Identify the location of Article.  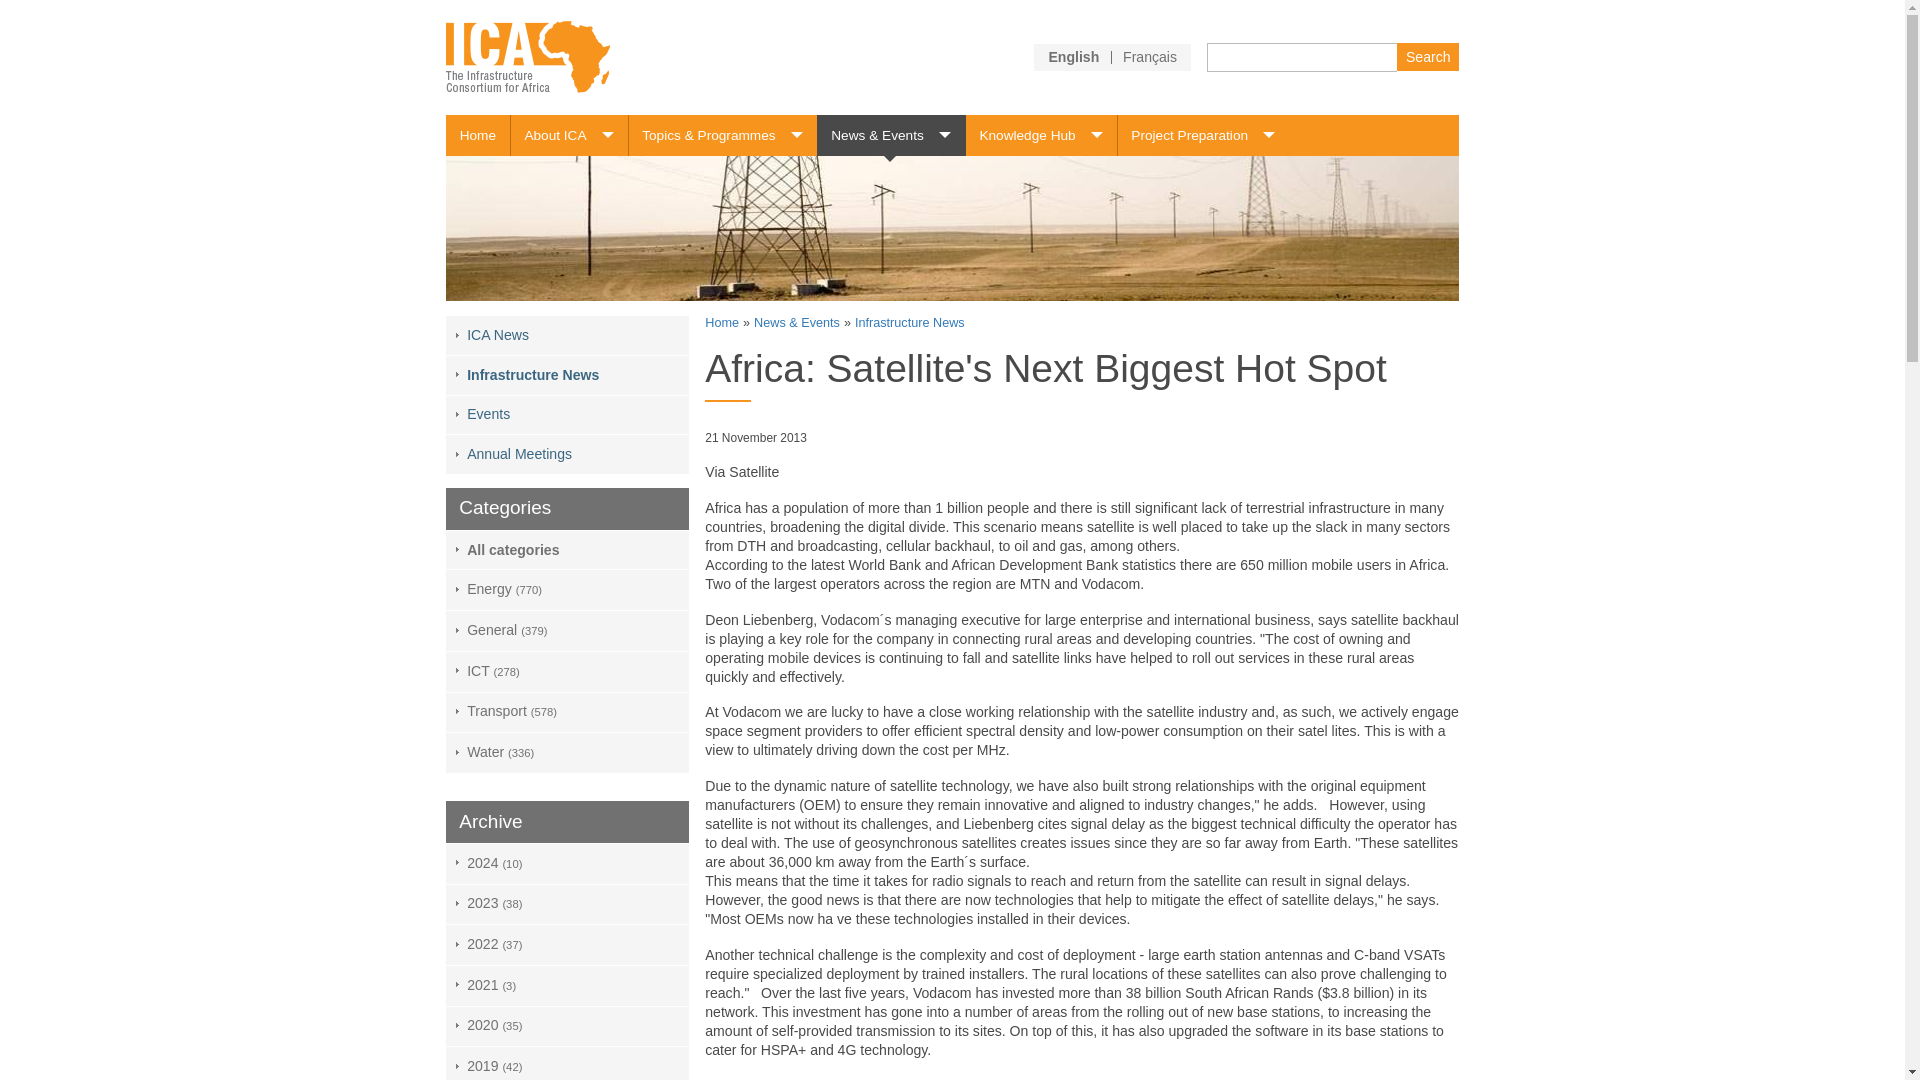
(1150, 56).